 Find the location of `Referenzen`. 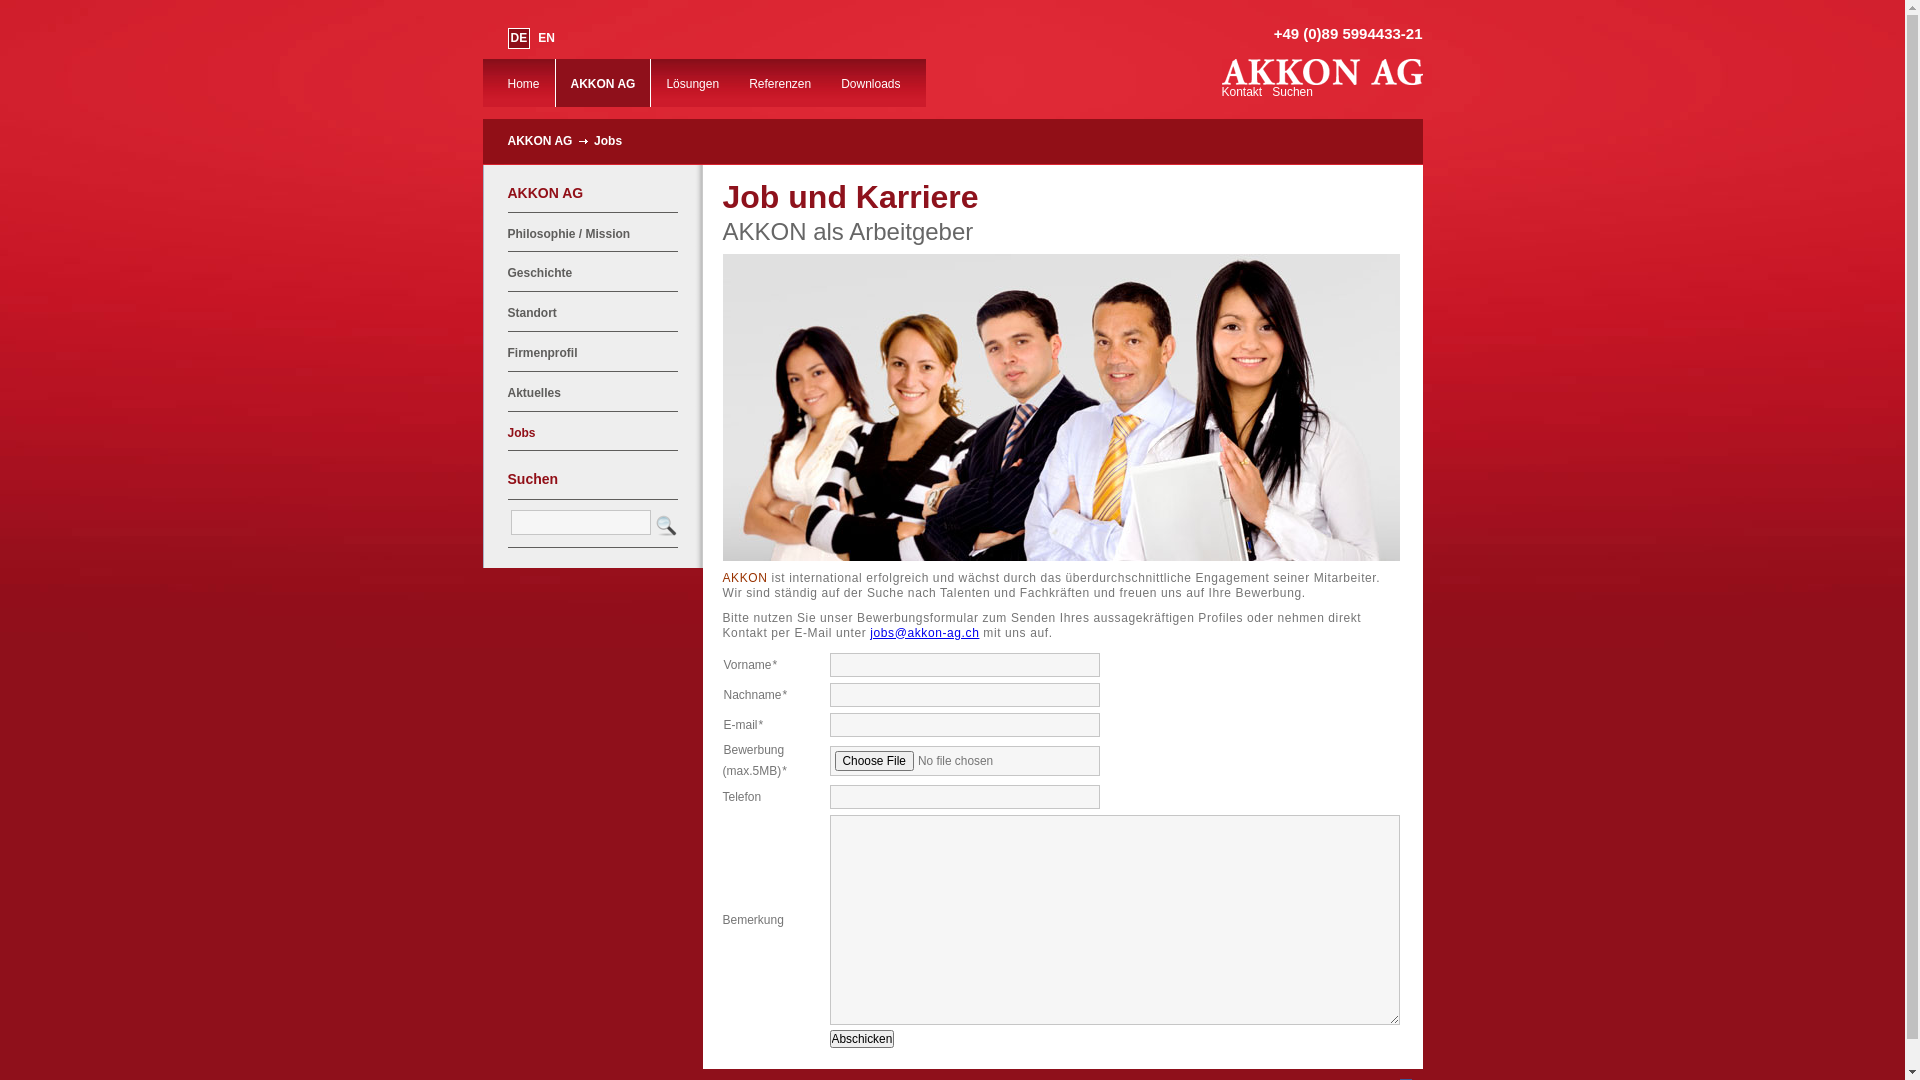

Referenzen is located at coordinates (780, 83).